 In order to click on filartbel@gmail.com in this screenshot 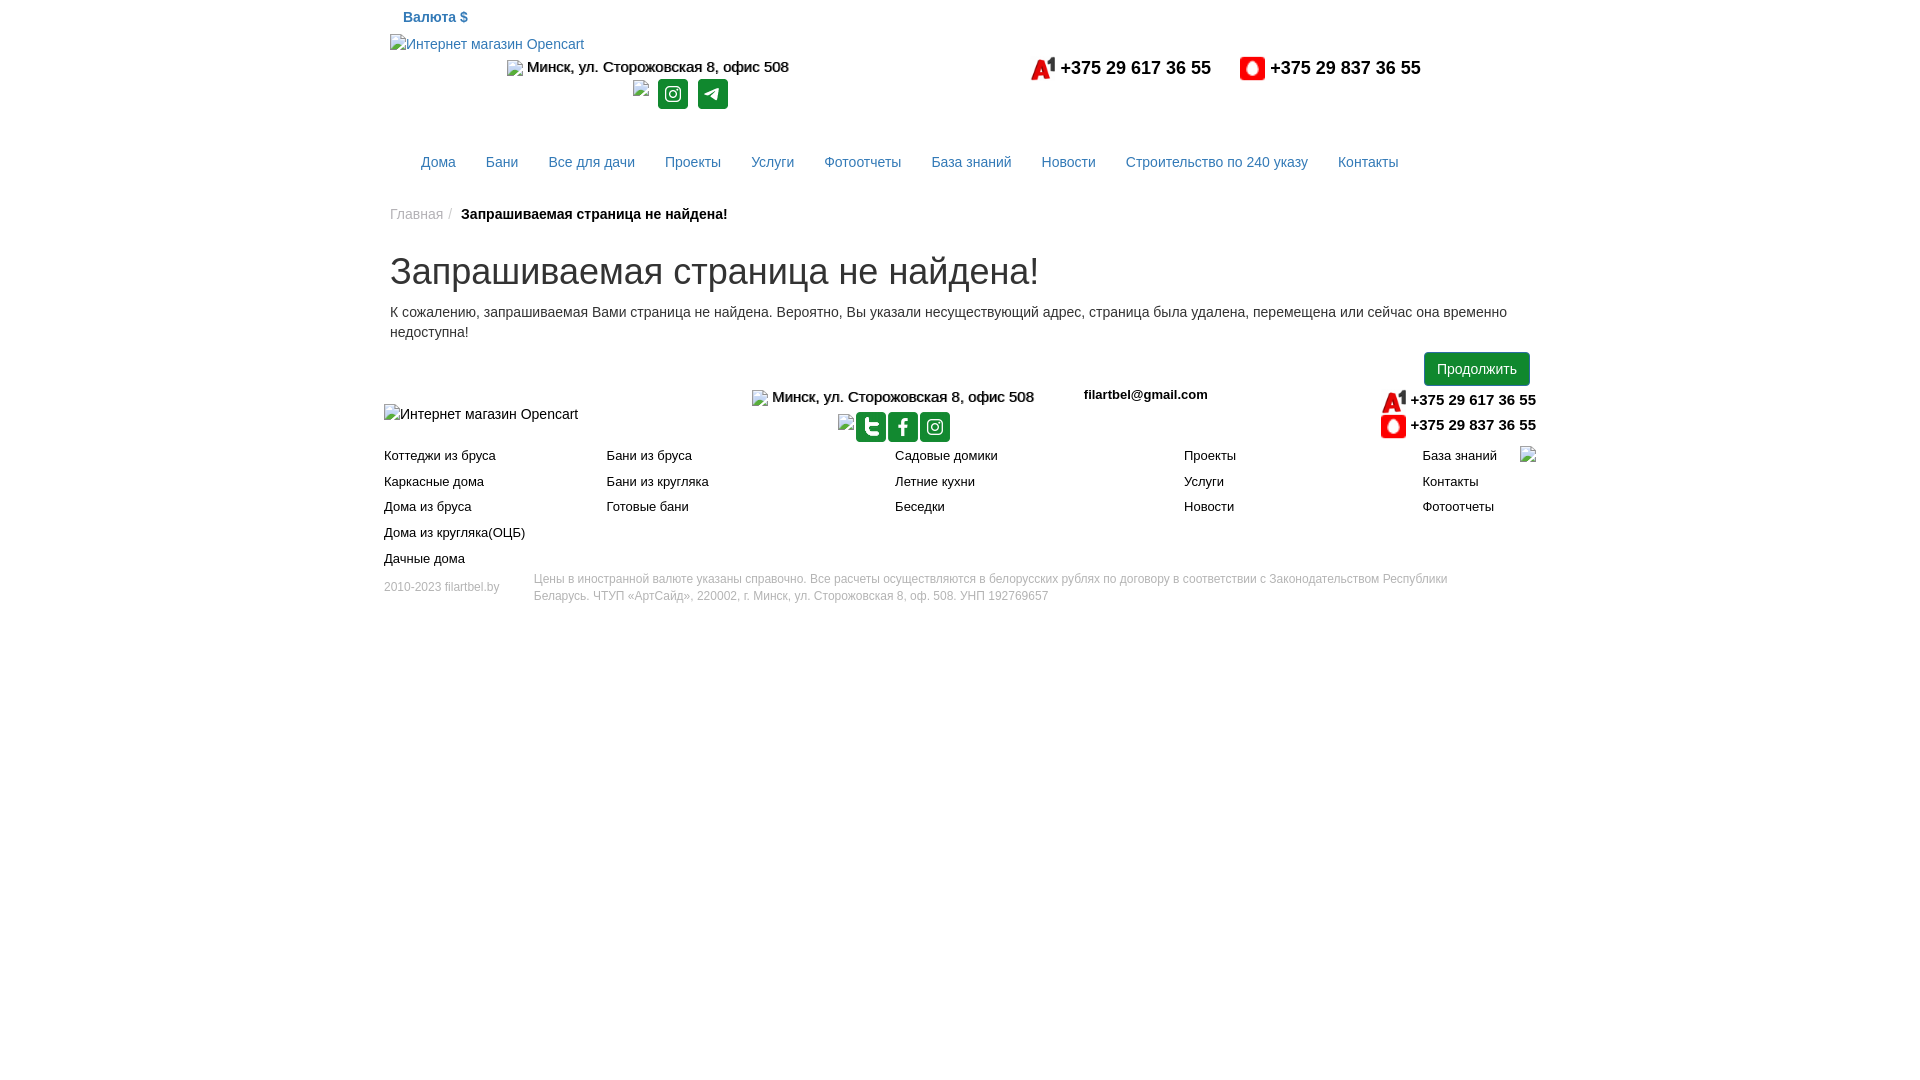, I will do `click(1146, 414)`.